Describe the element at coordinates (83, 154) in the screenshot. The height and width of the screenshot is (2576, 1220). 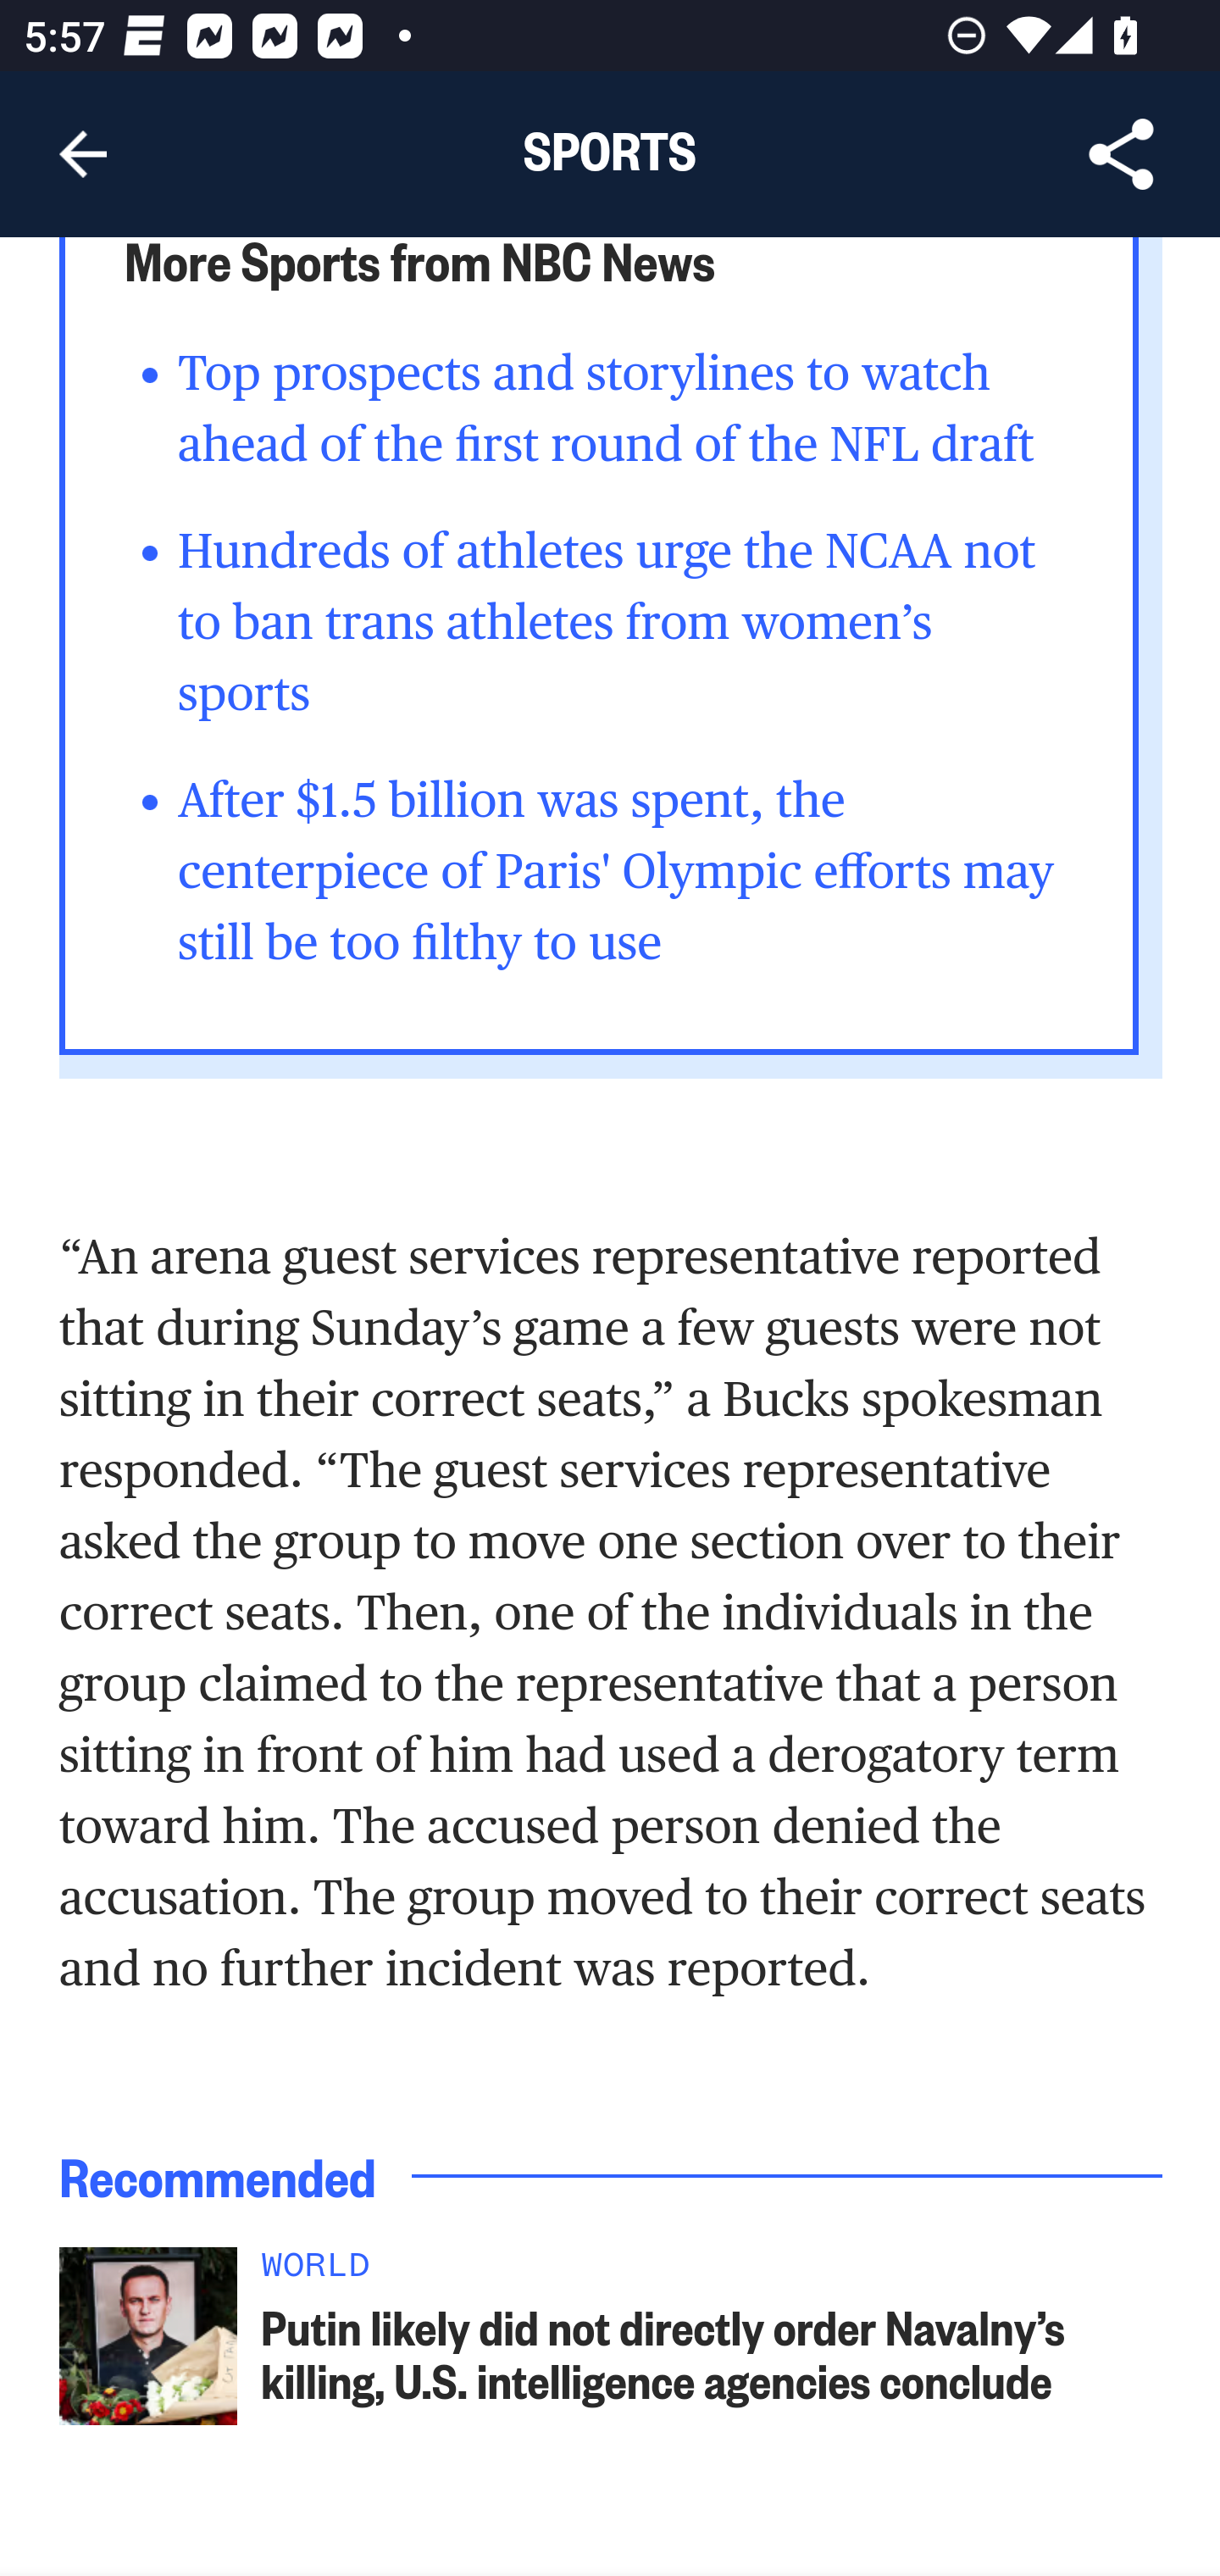
I see `Navigate up` at that location.